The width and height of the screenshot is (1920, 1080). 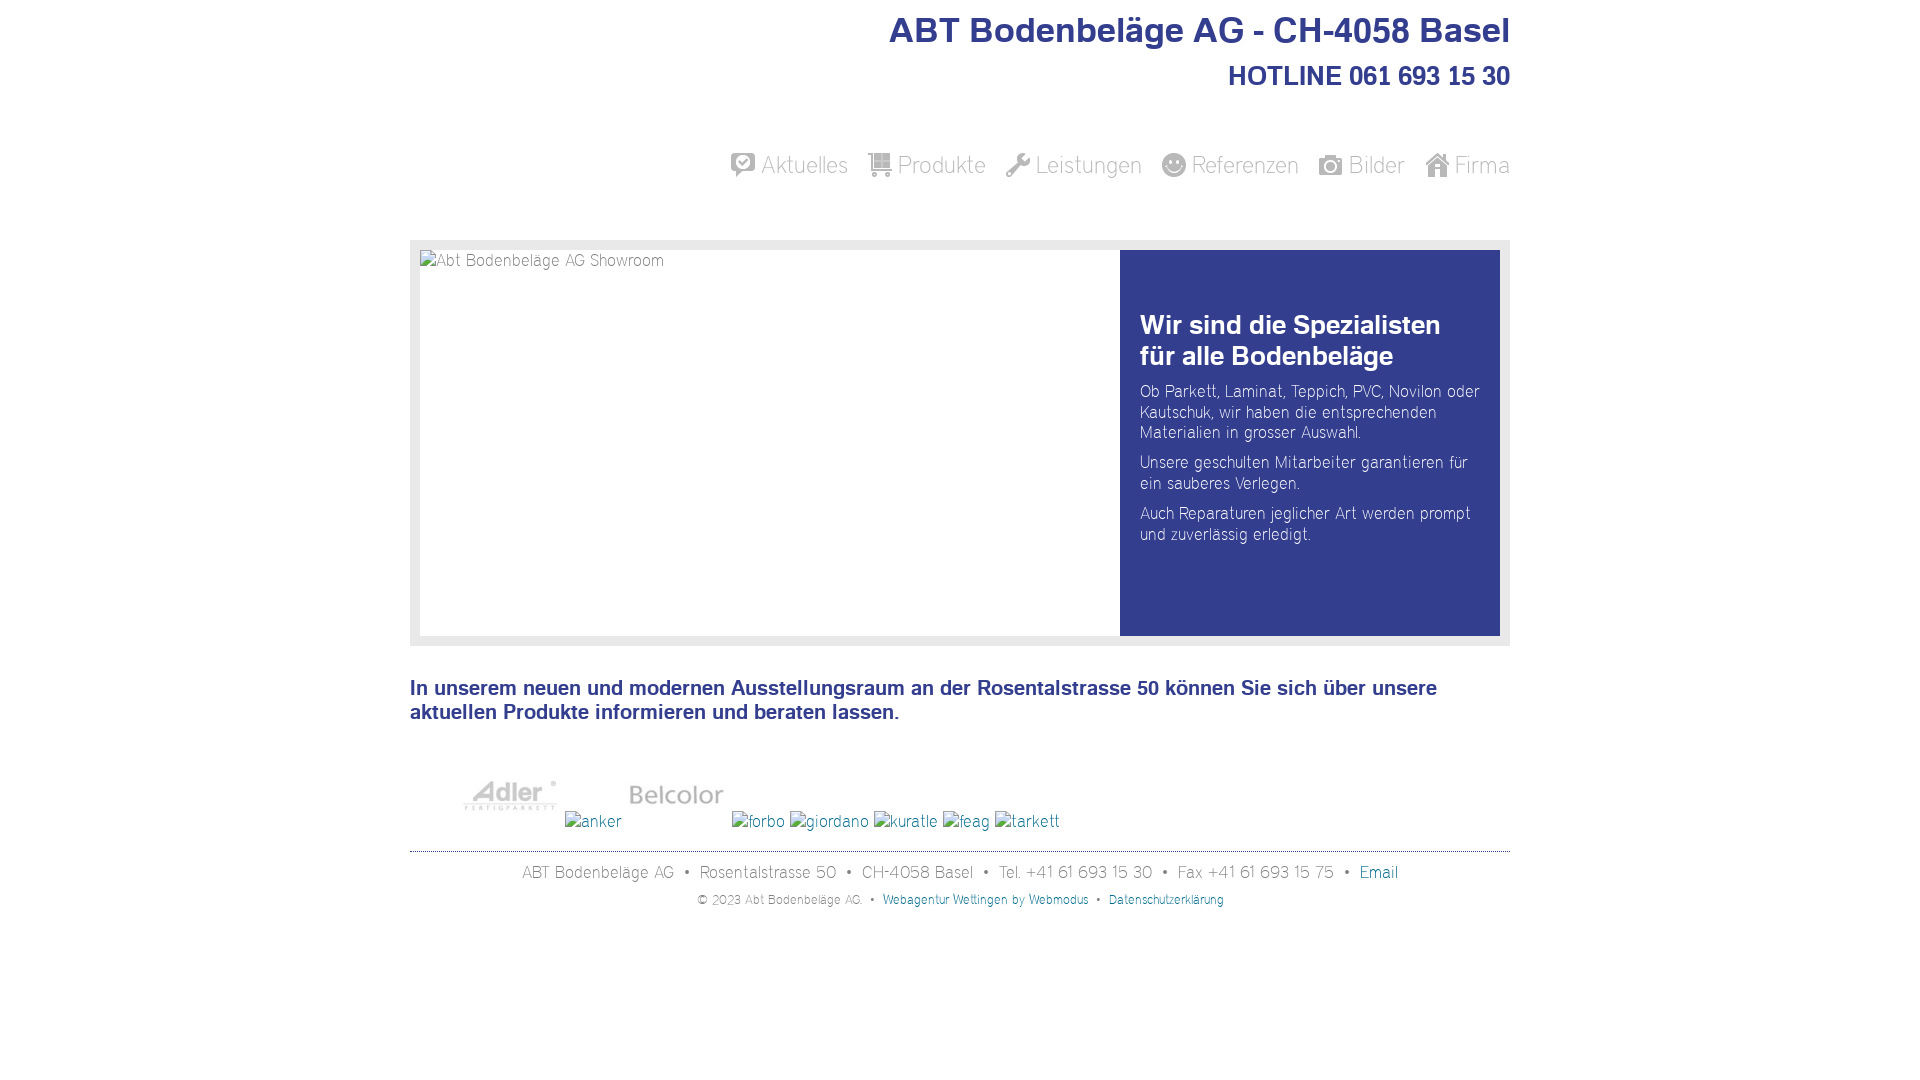 What do you see at coordinates (927, 165) in the screenshot?
I see `Produkte` at bounding box center [927, 165].